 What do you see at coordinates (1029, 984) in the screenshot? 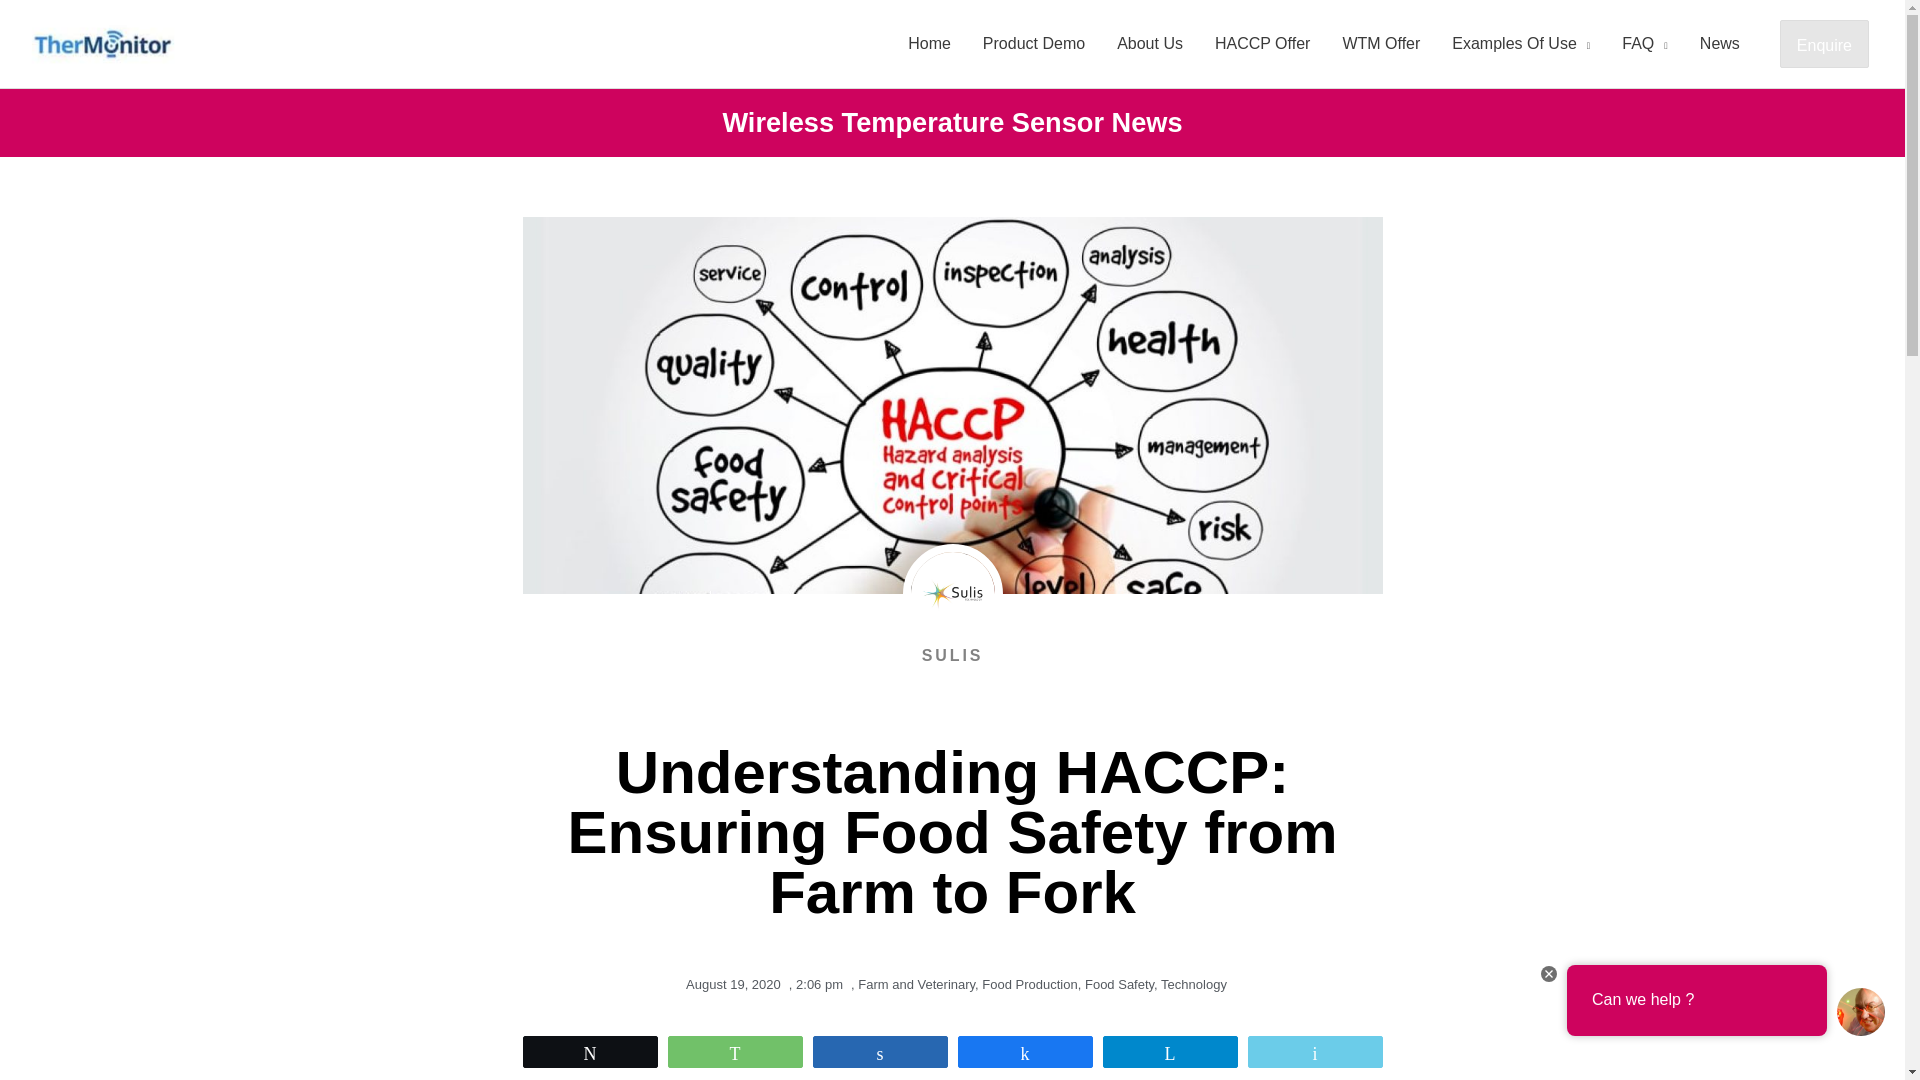
I see `Food Production` at bounding box center [1029, 984].